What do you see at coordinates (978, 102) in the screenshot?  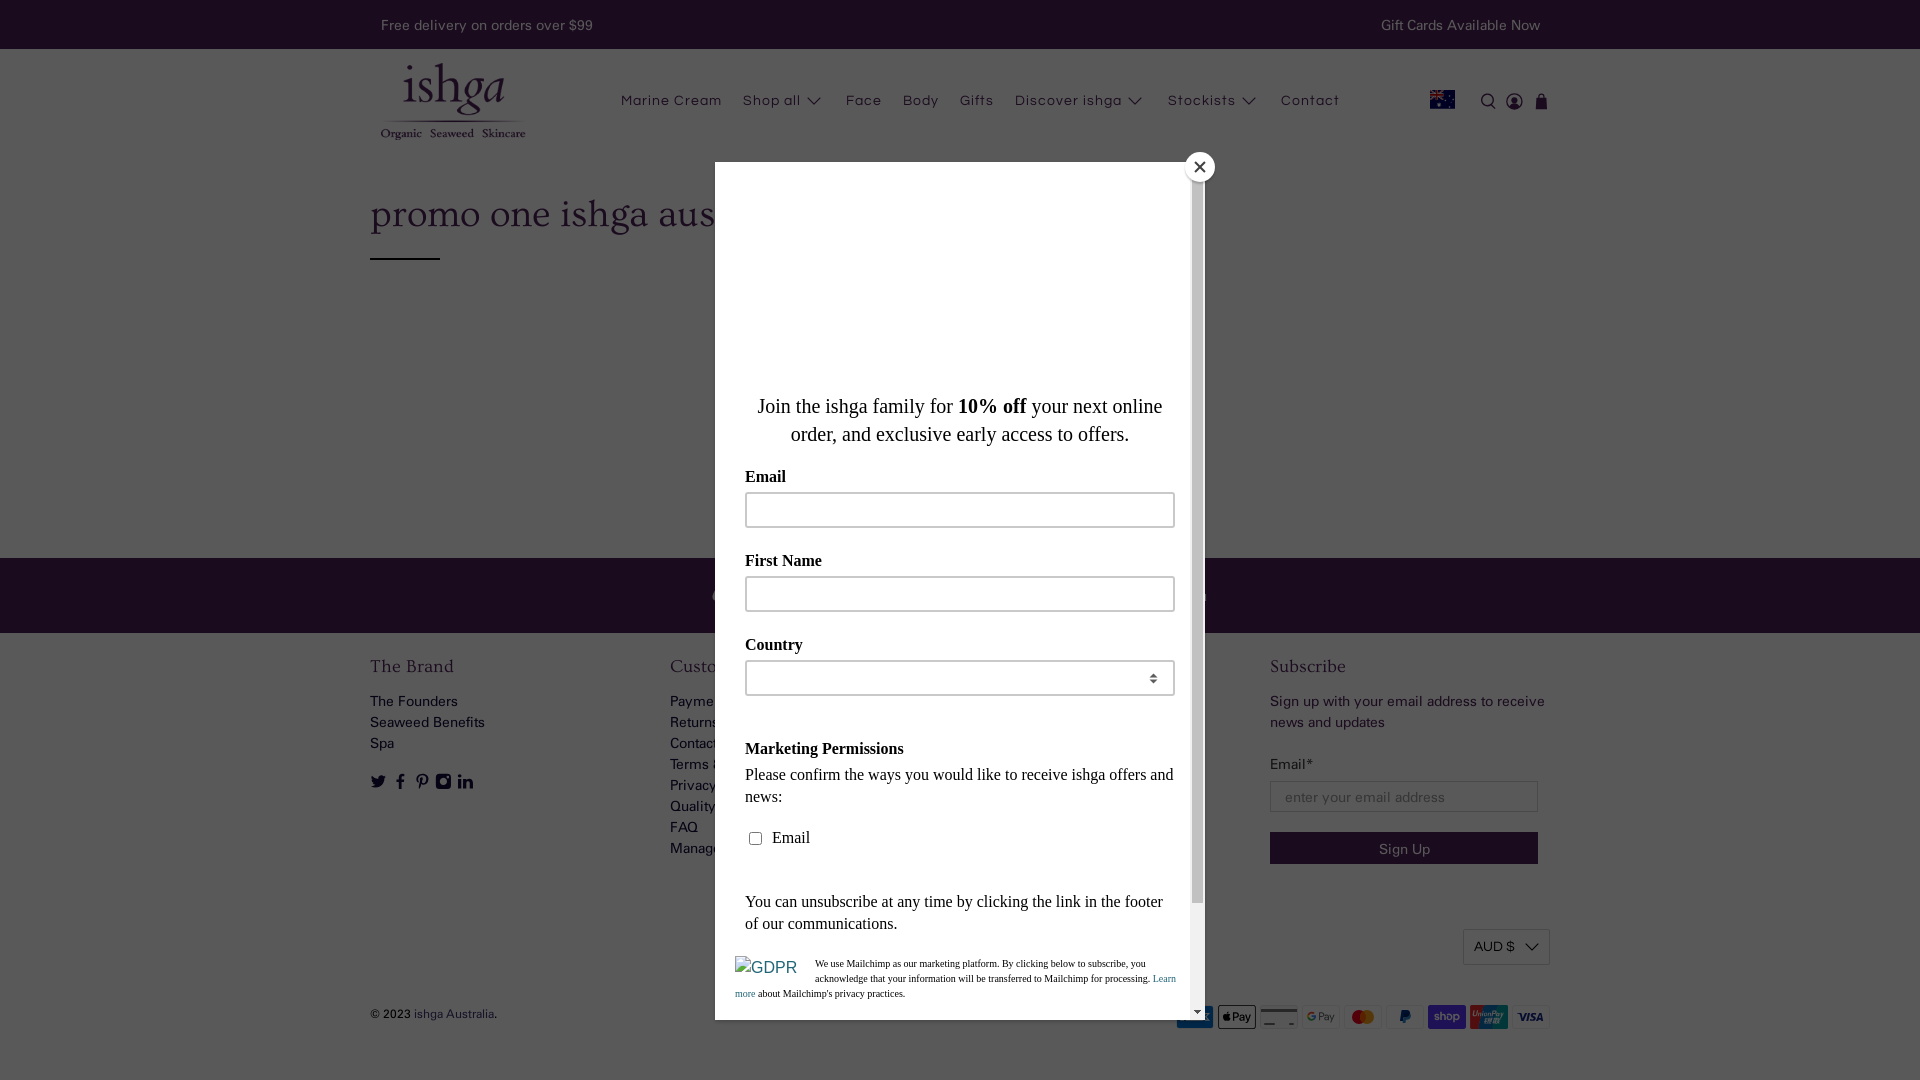 I see `Gifts` at bounding box center [978, 102].